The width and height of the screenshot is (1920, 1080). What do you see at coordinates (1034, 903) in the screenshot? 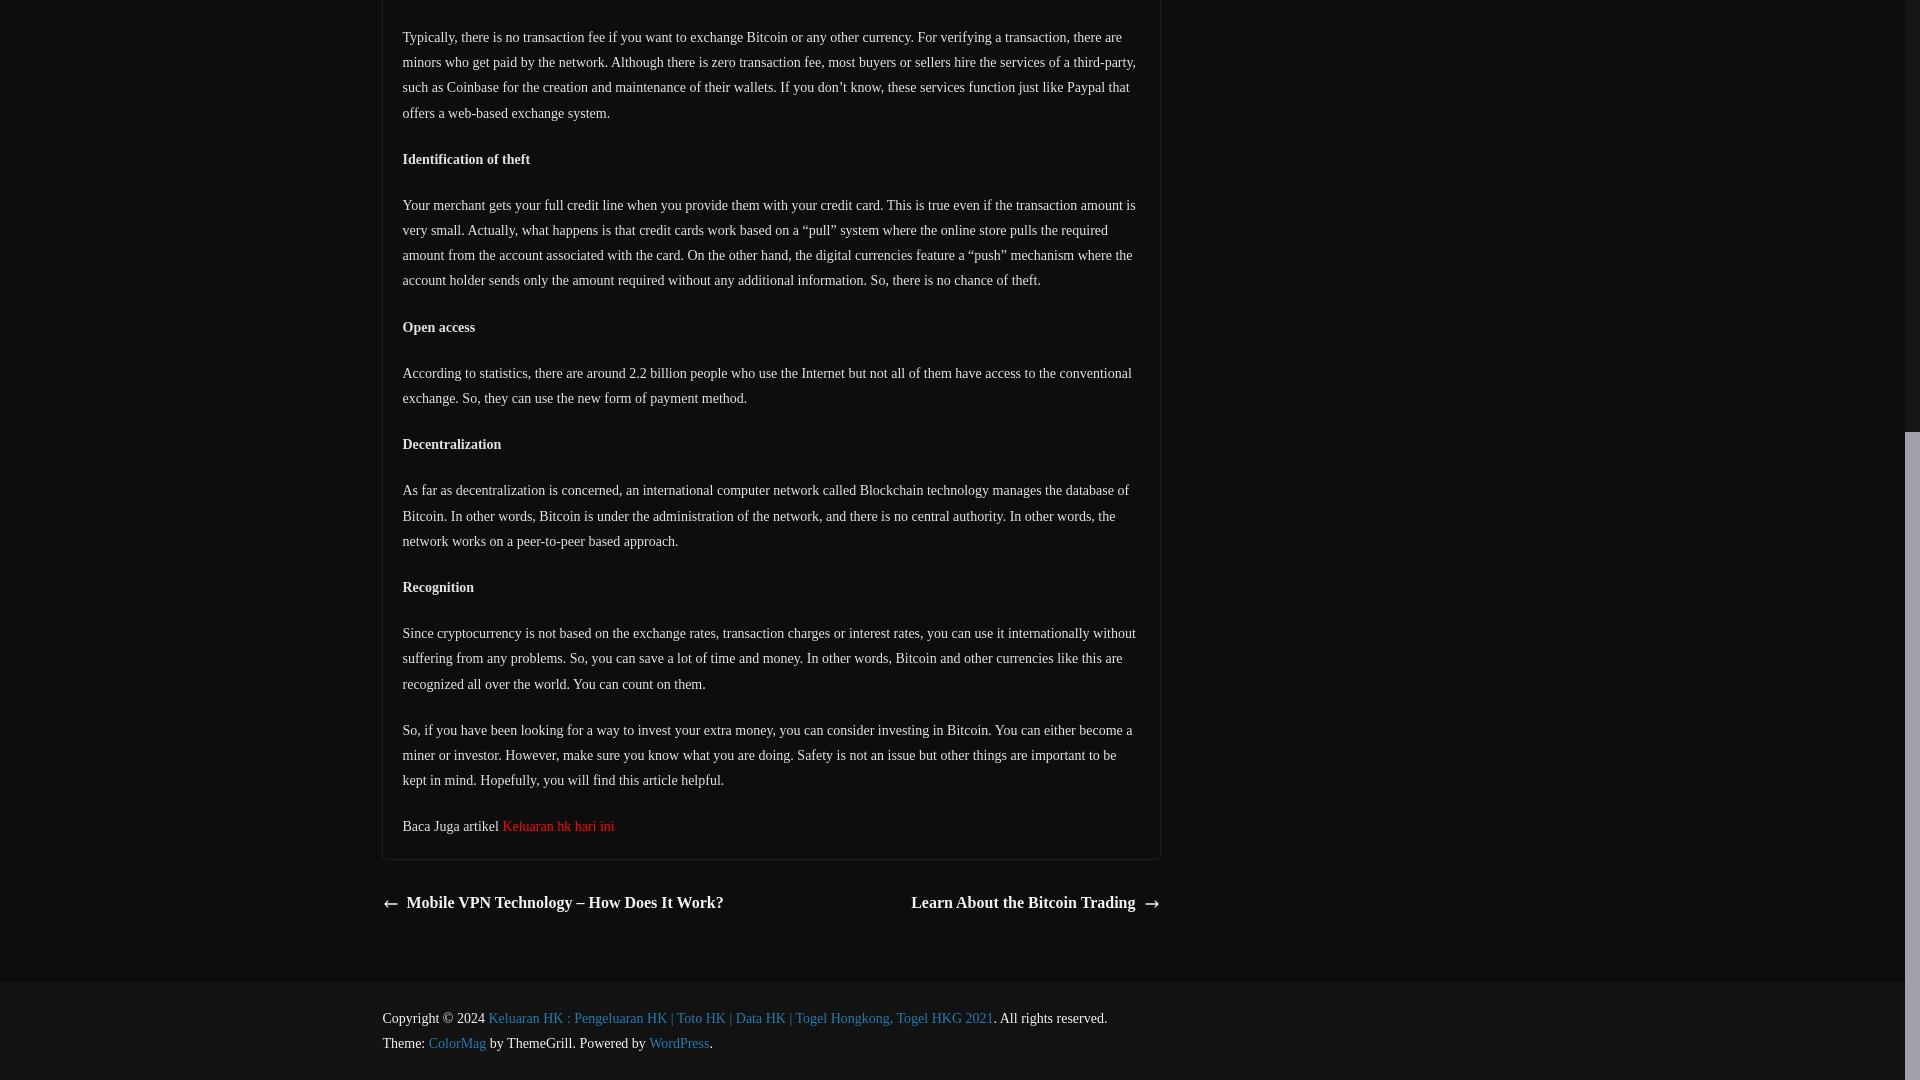
I see `Learn About the Bitcoin Trading` at bounding box center [1034, 903].